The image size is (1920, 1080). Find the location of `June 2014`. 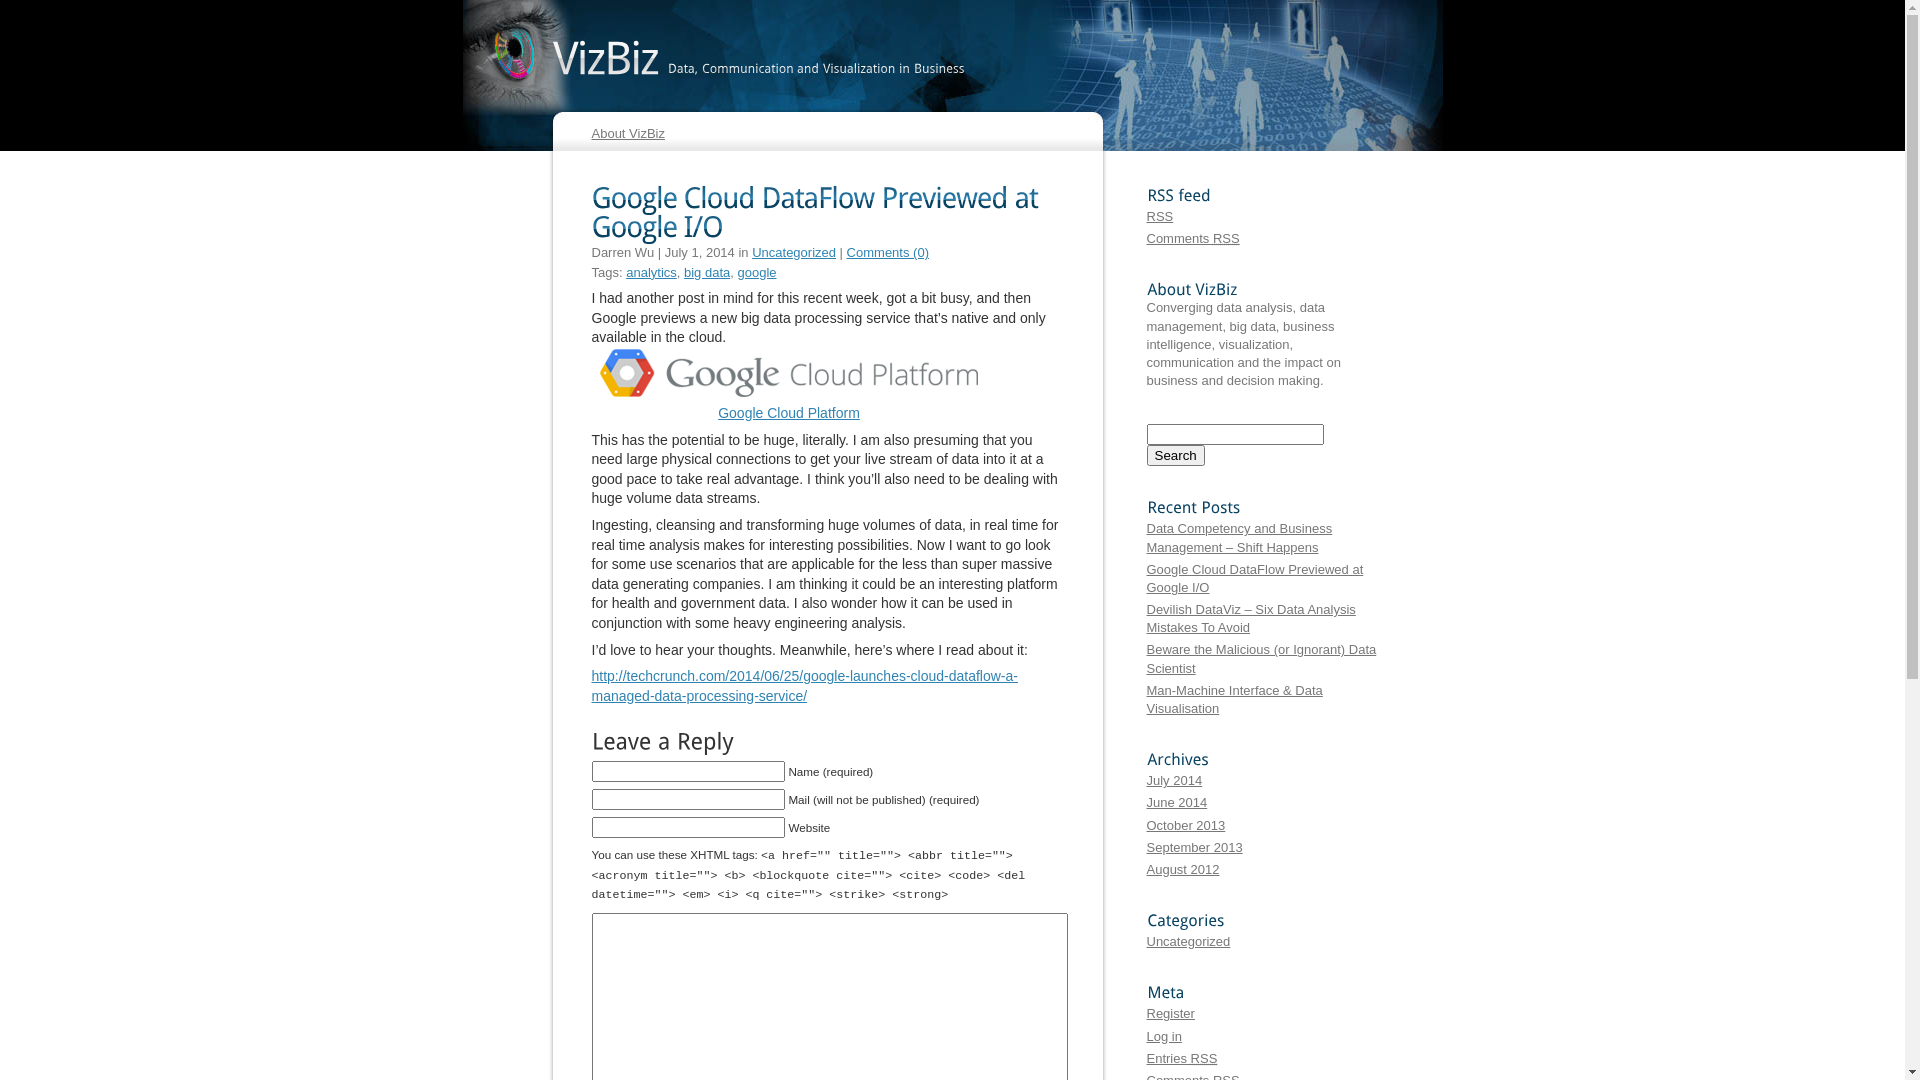

June 2014 is located at coordinates (1176, 802).